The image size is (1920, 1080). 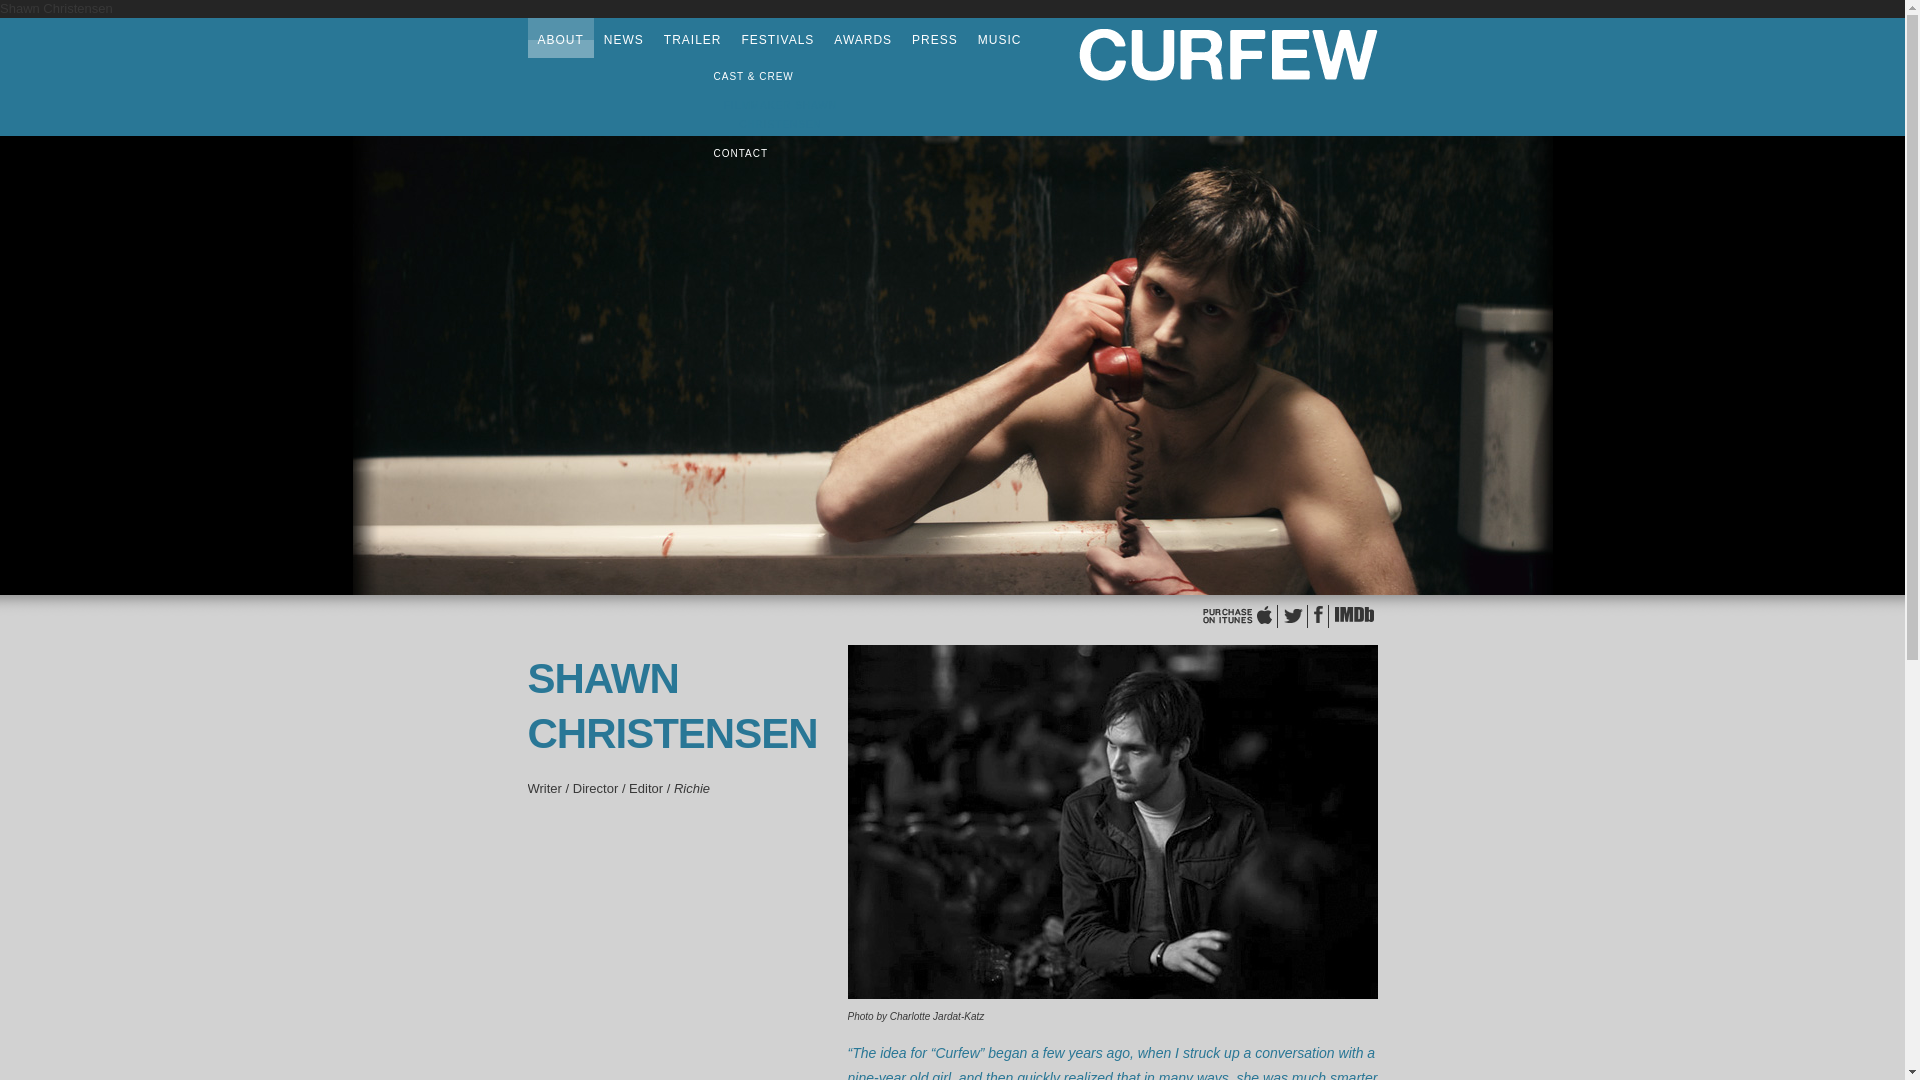 What do you see at coordinates (1000, 45) in the screenshot?
I see `MUSIC` at bounding box center [1000, 45].